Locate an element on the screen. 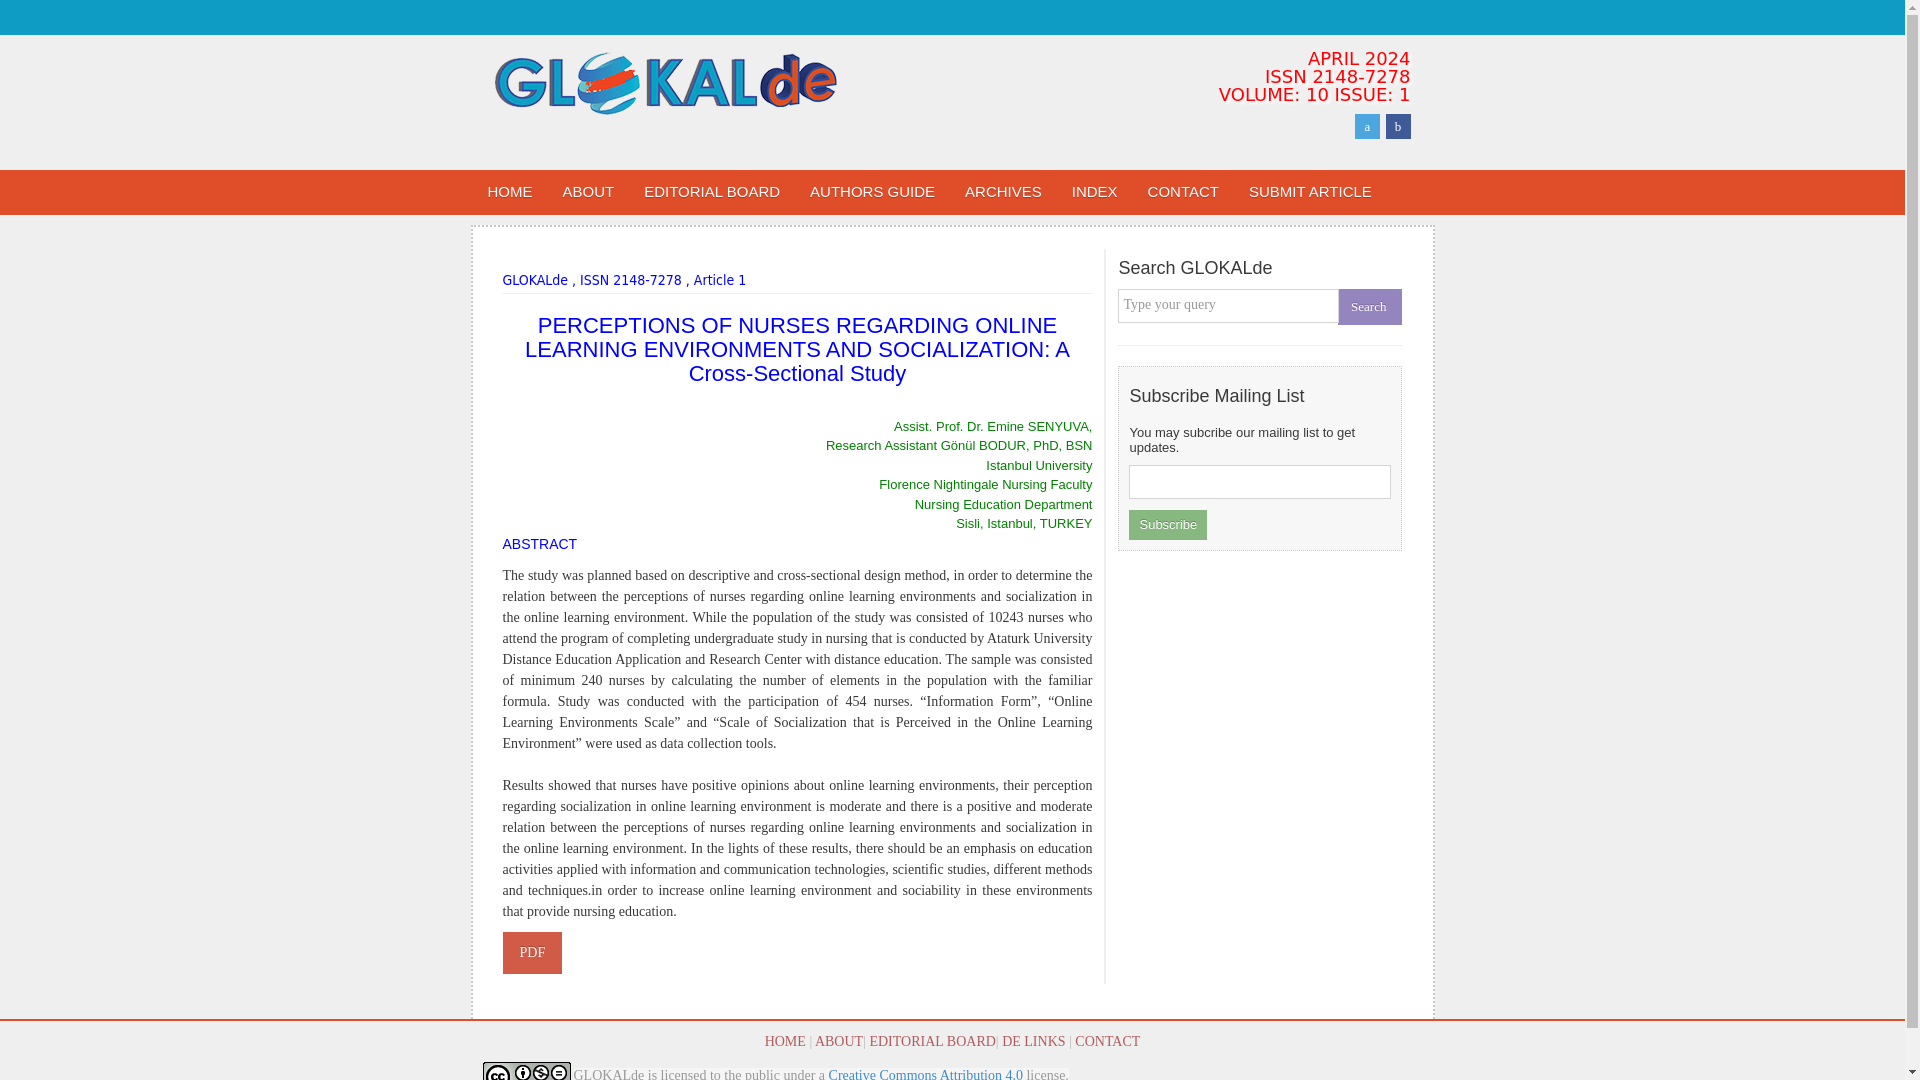 This screenshot has height=1080, width=1920. EDITORIAL BOARD is located at coordinates (932, 1040).